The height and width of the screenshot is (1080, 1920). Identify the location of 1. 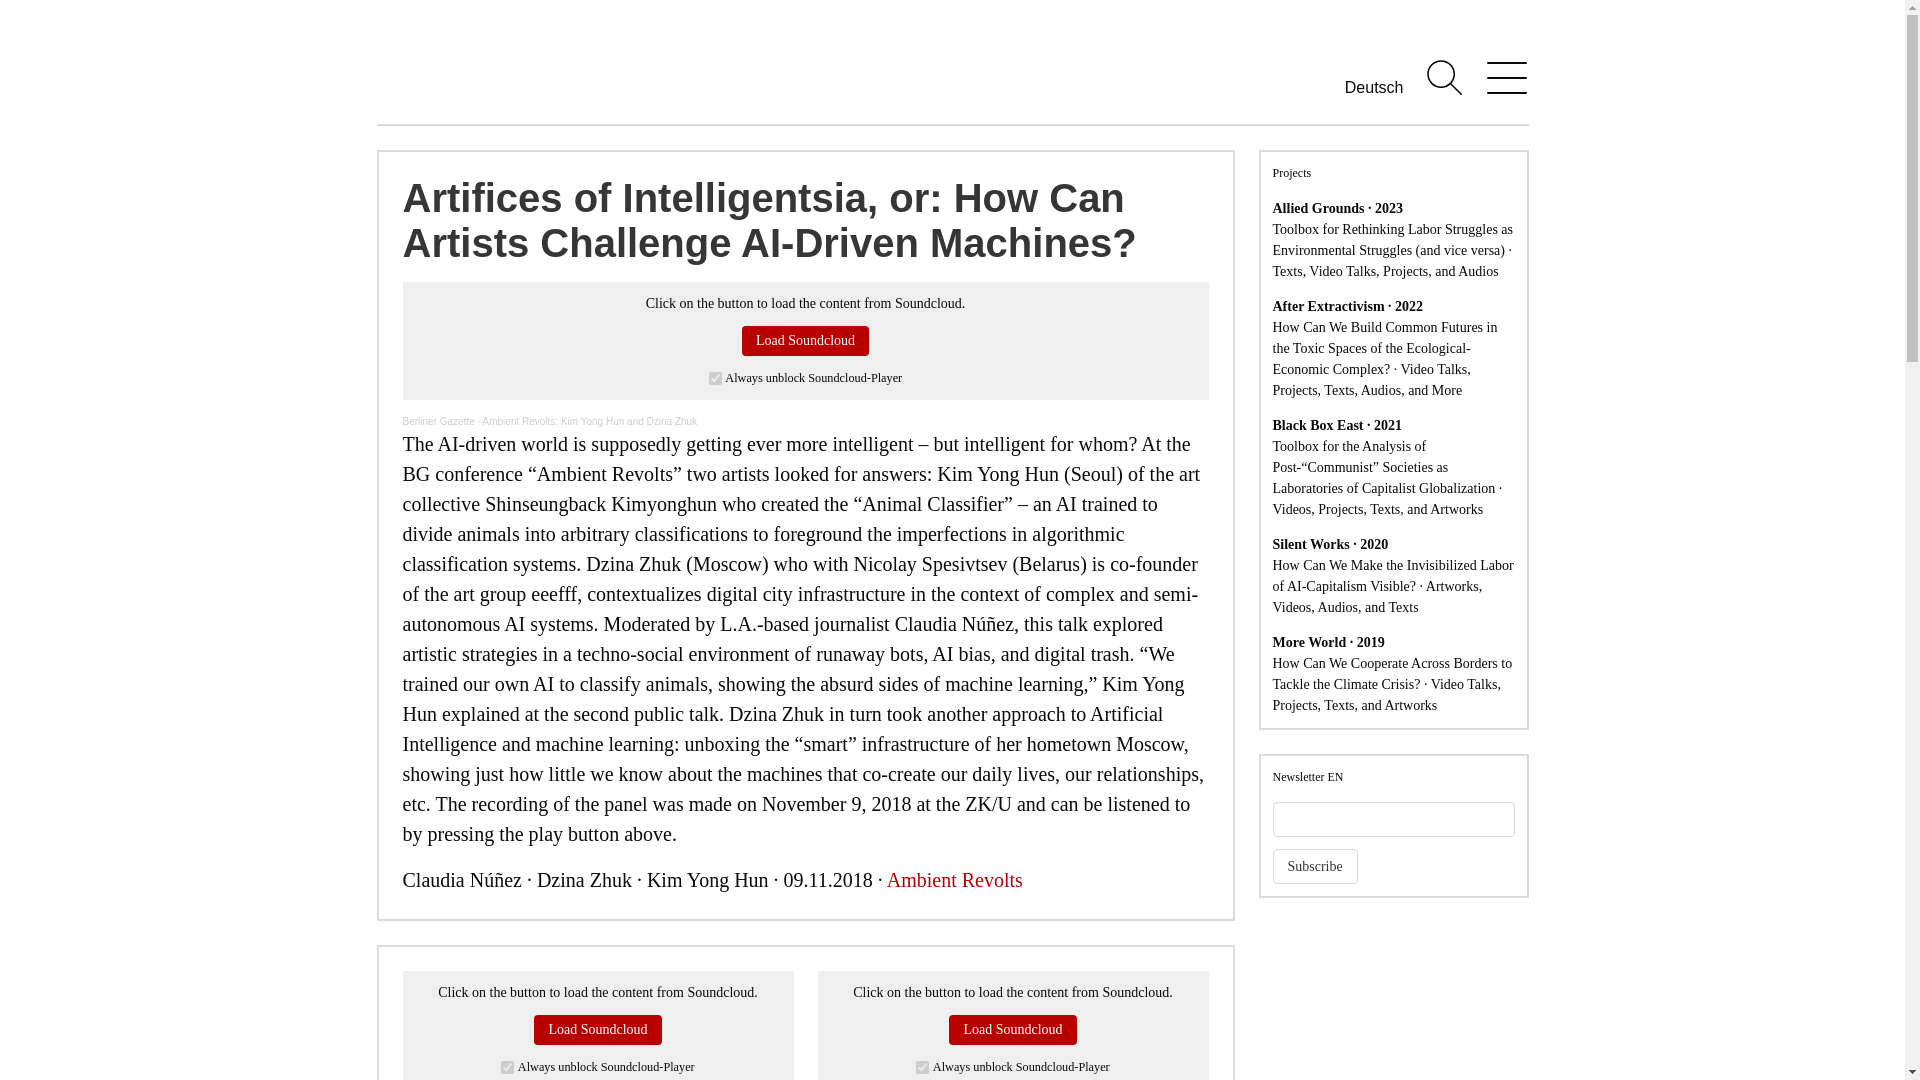
(922, 1066).